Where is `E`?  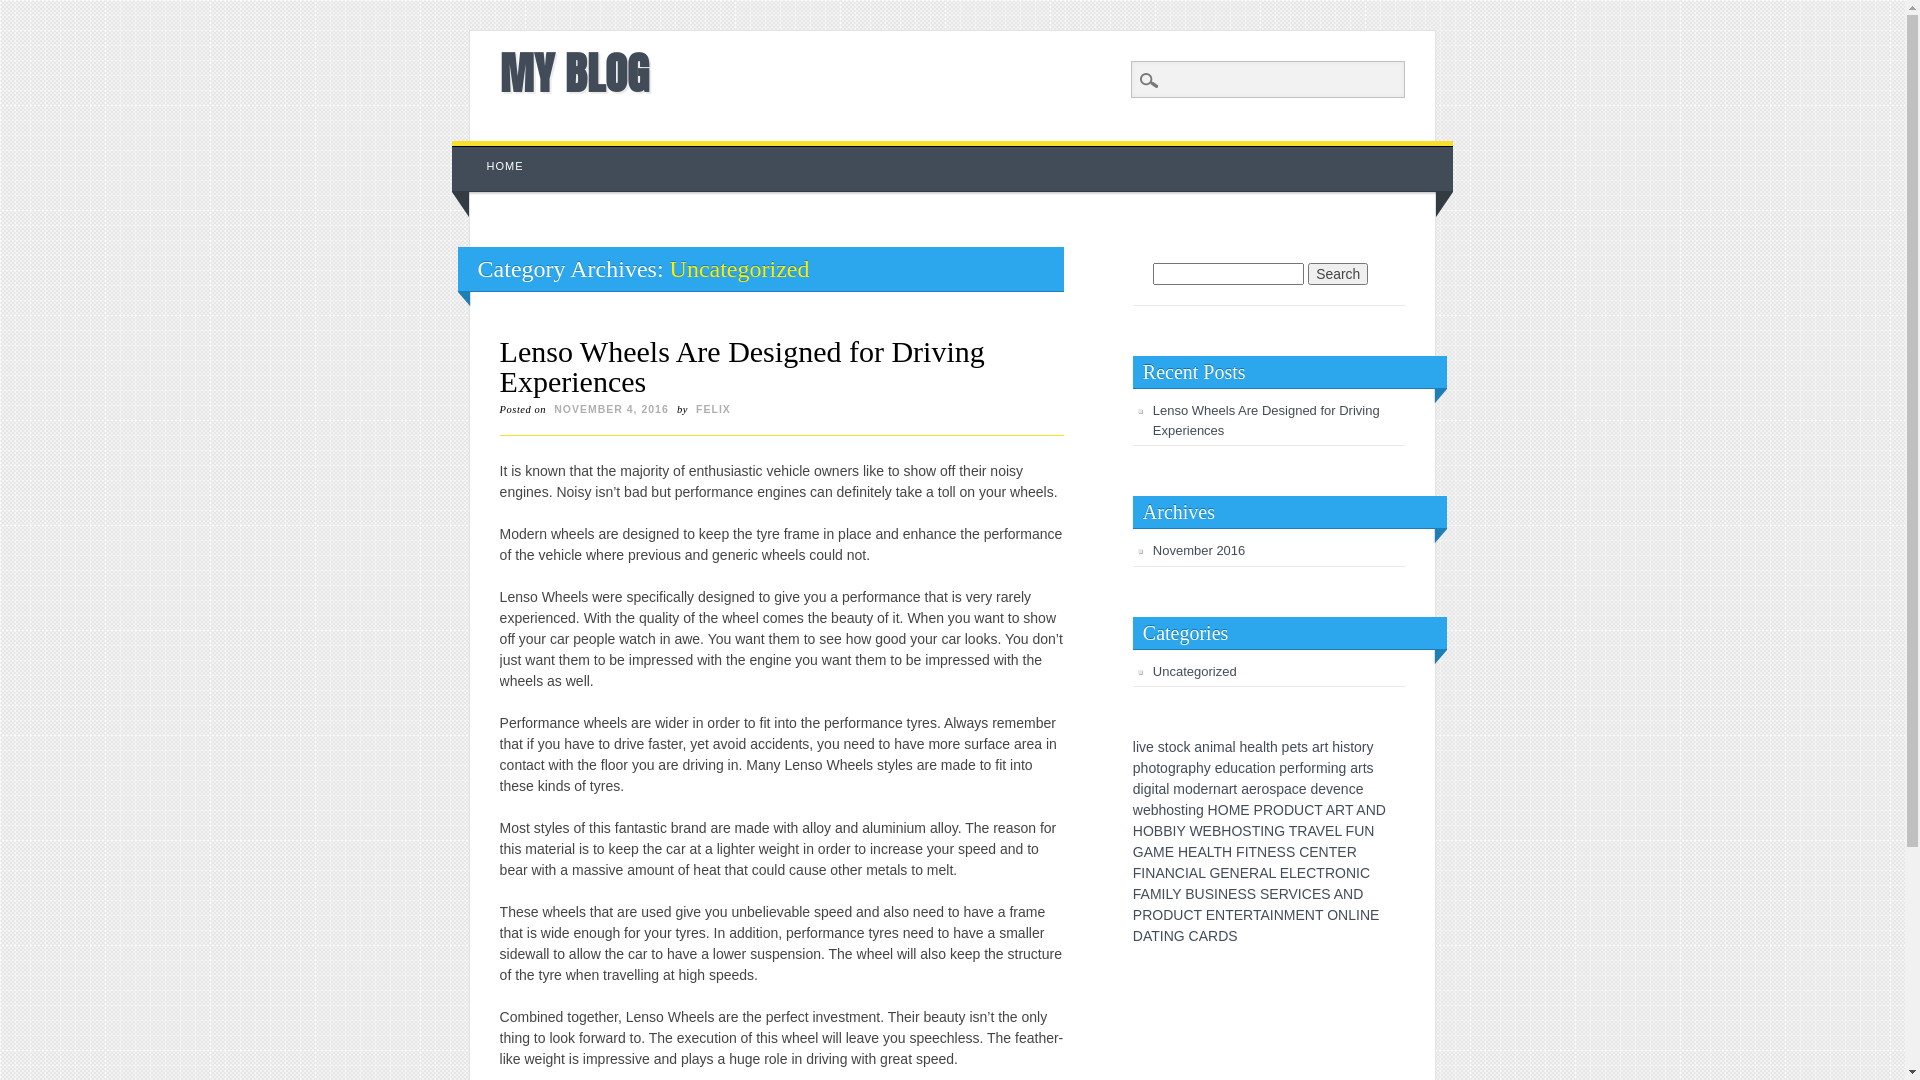
E is located at coordinates (1192, 852).